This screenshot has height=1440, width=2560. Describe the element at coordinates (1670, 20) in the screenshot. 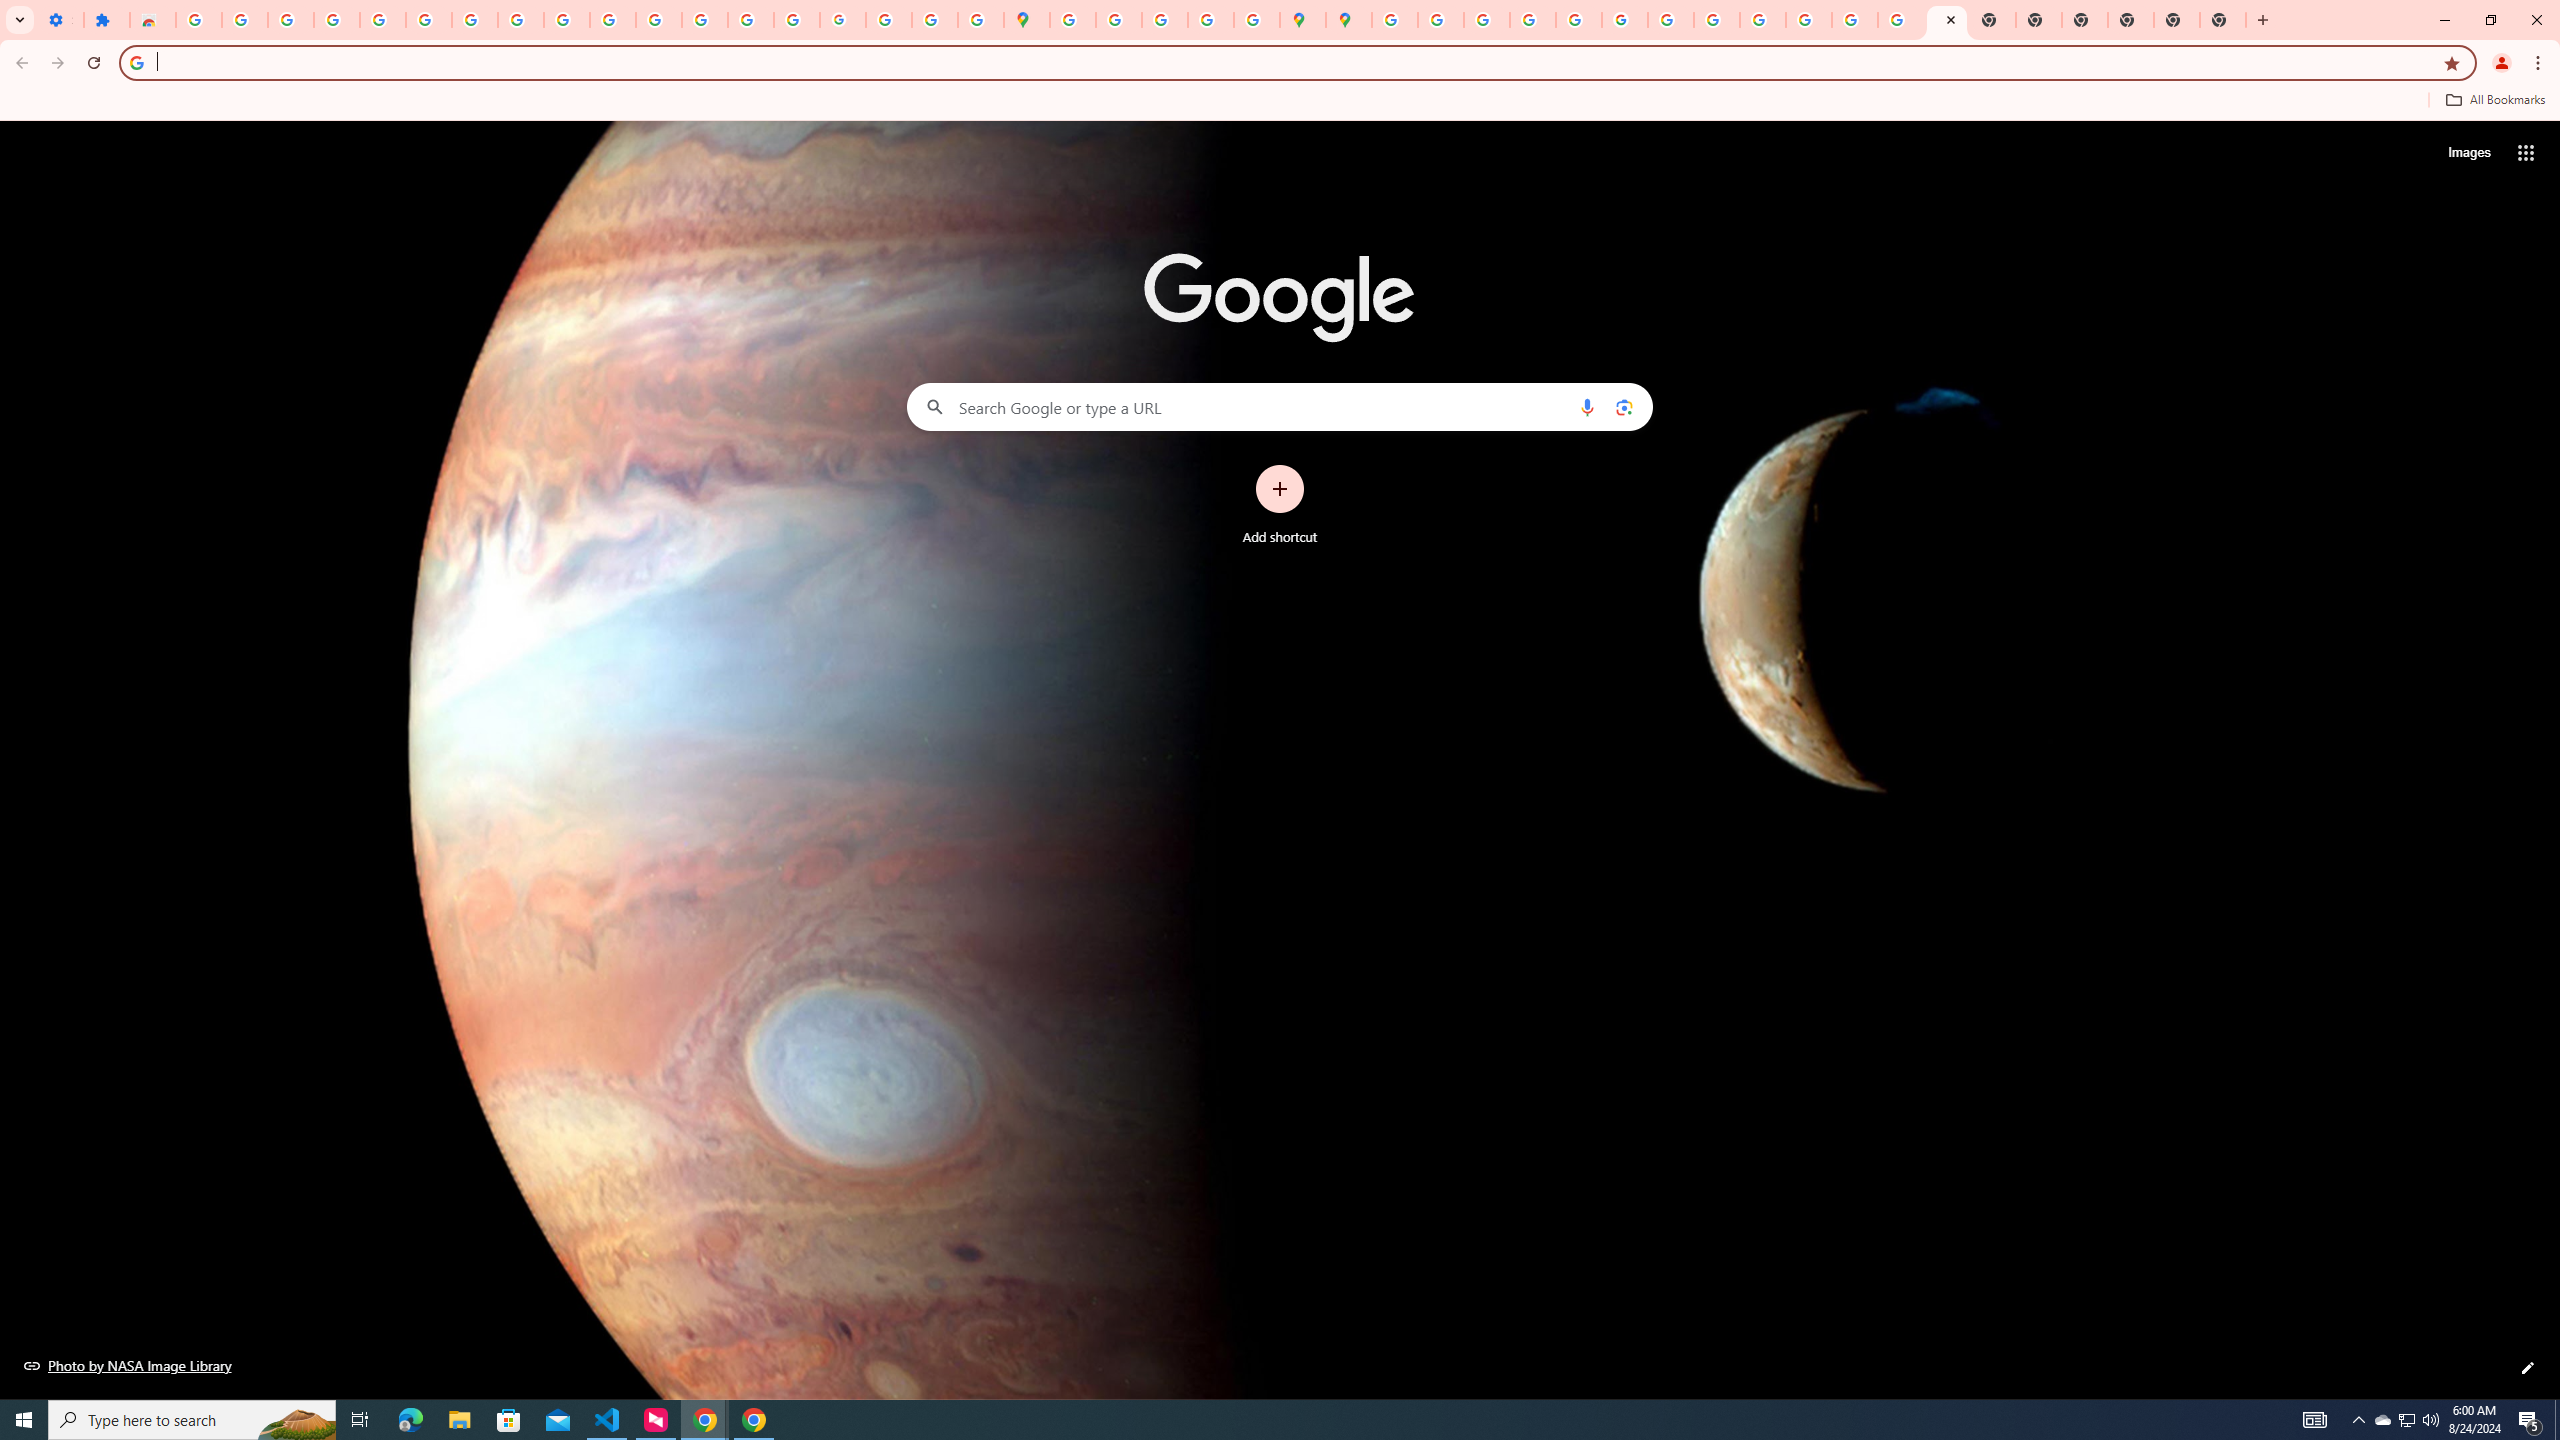

I see `YouTube` at that location.